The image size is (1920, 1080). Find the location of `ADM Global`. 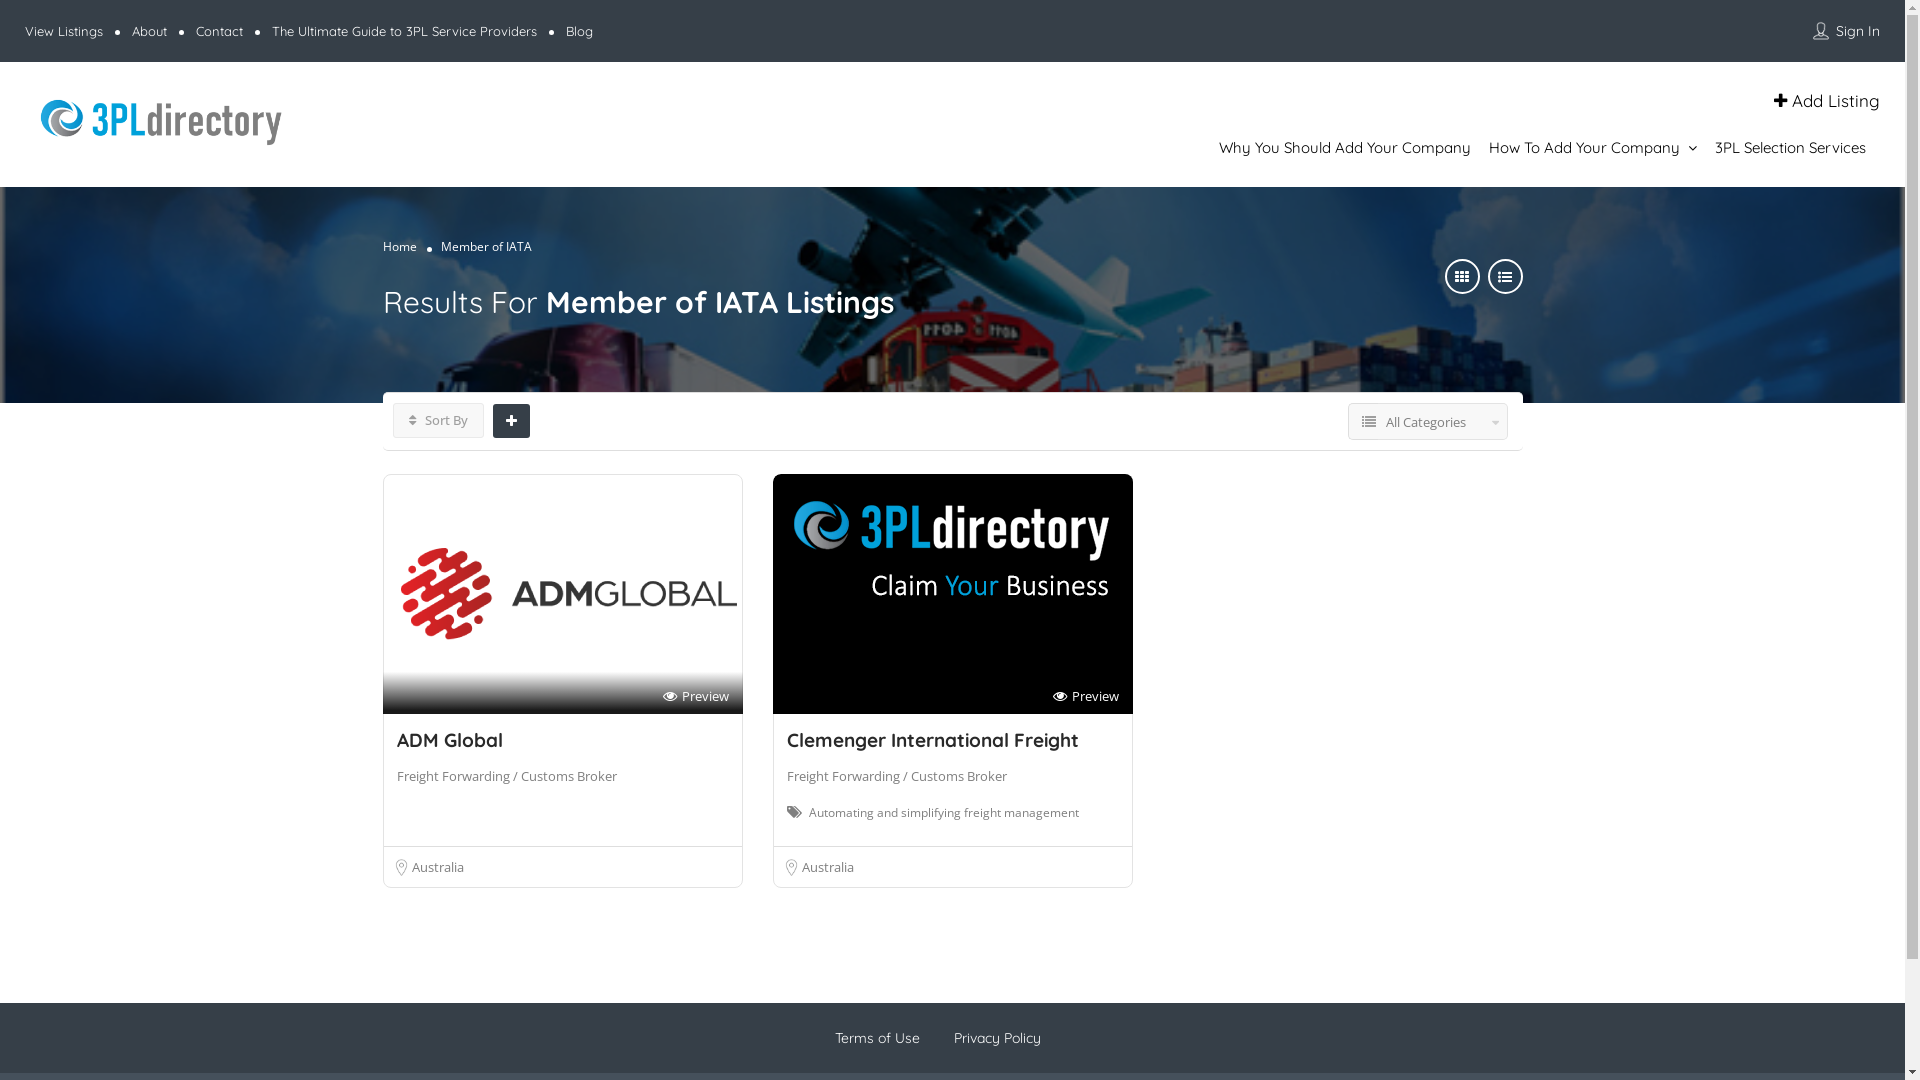

ADM Global is located at coordinates (449, 740).